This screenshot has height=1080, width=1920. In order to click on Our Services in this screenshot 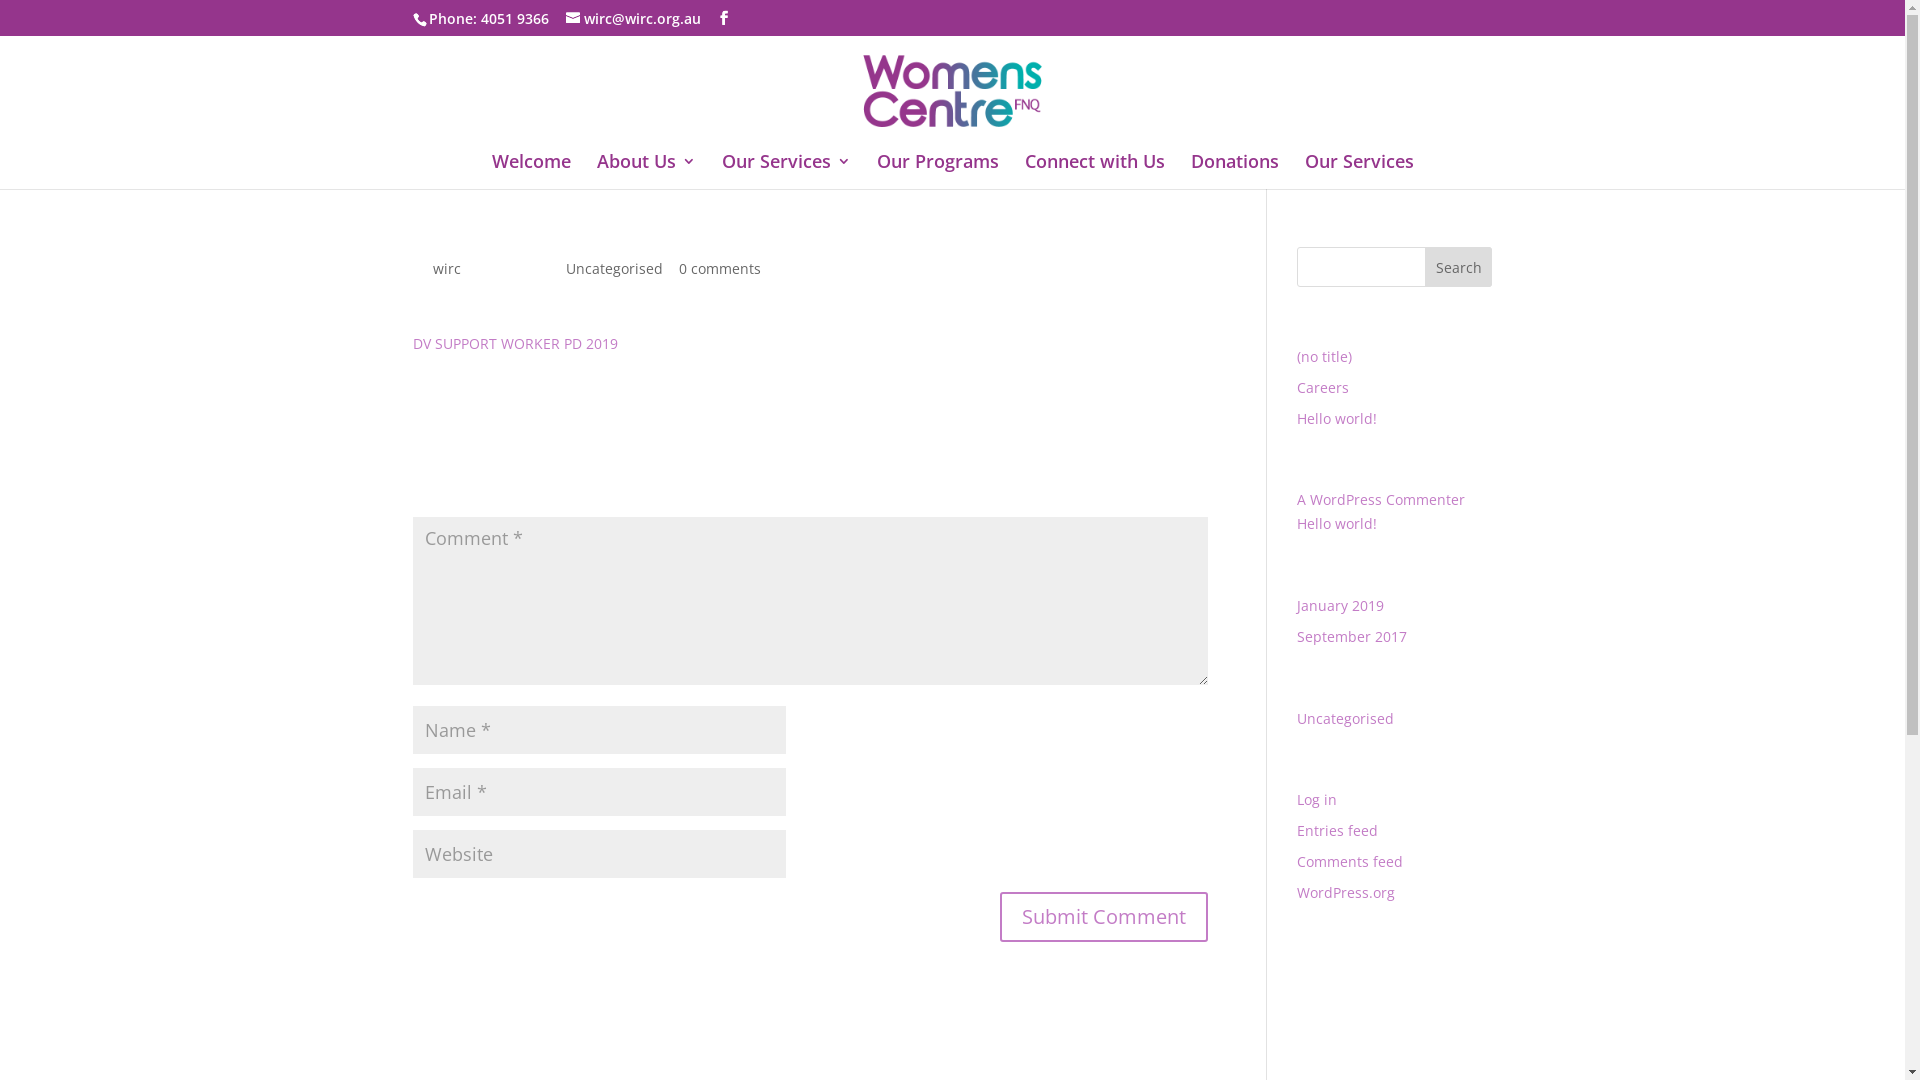, I will do `click(1358, 172)`.